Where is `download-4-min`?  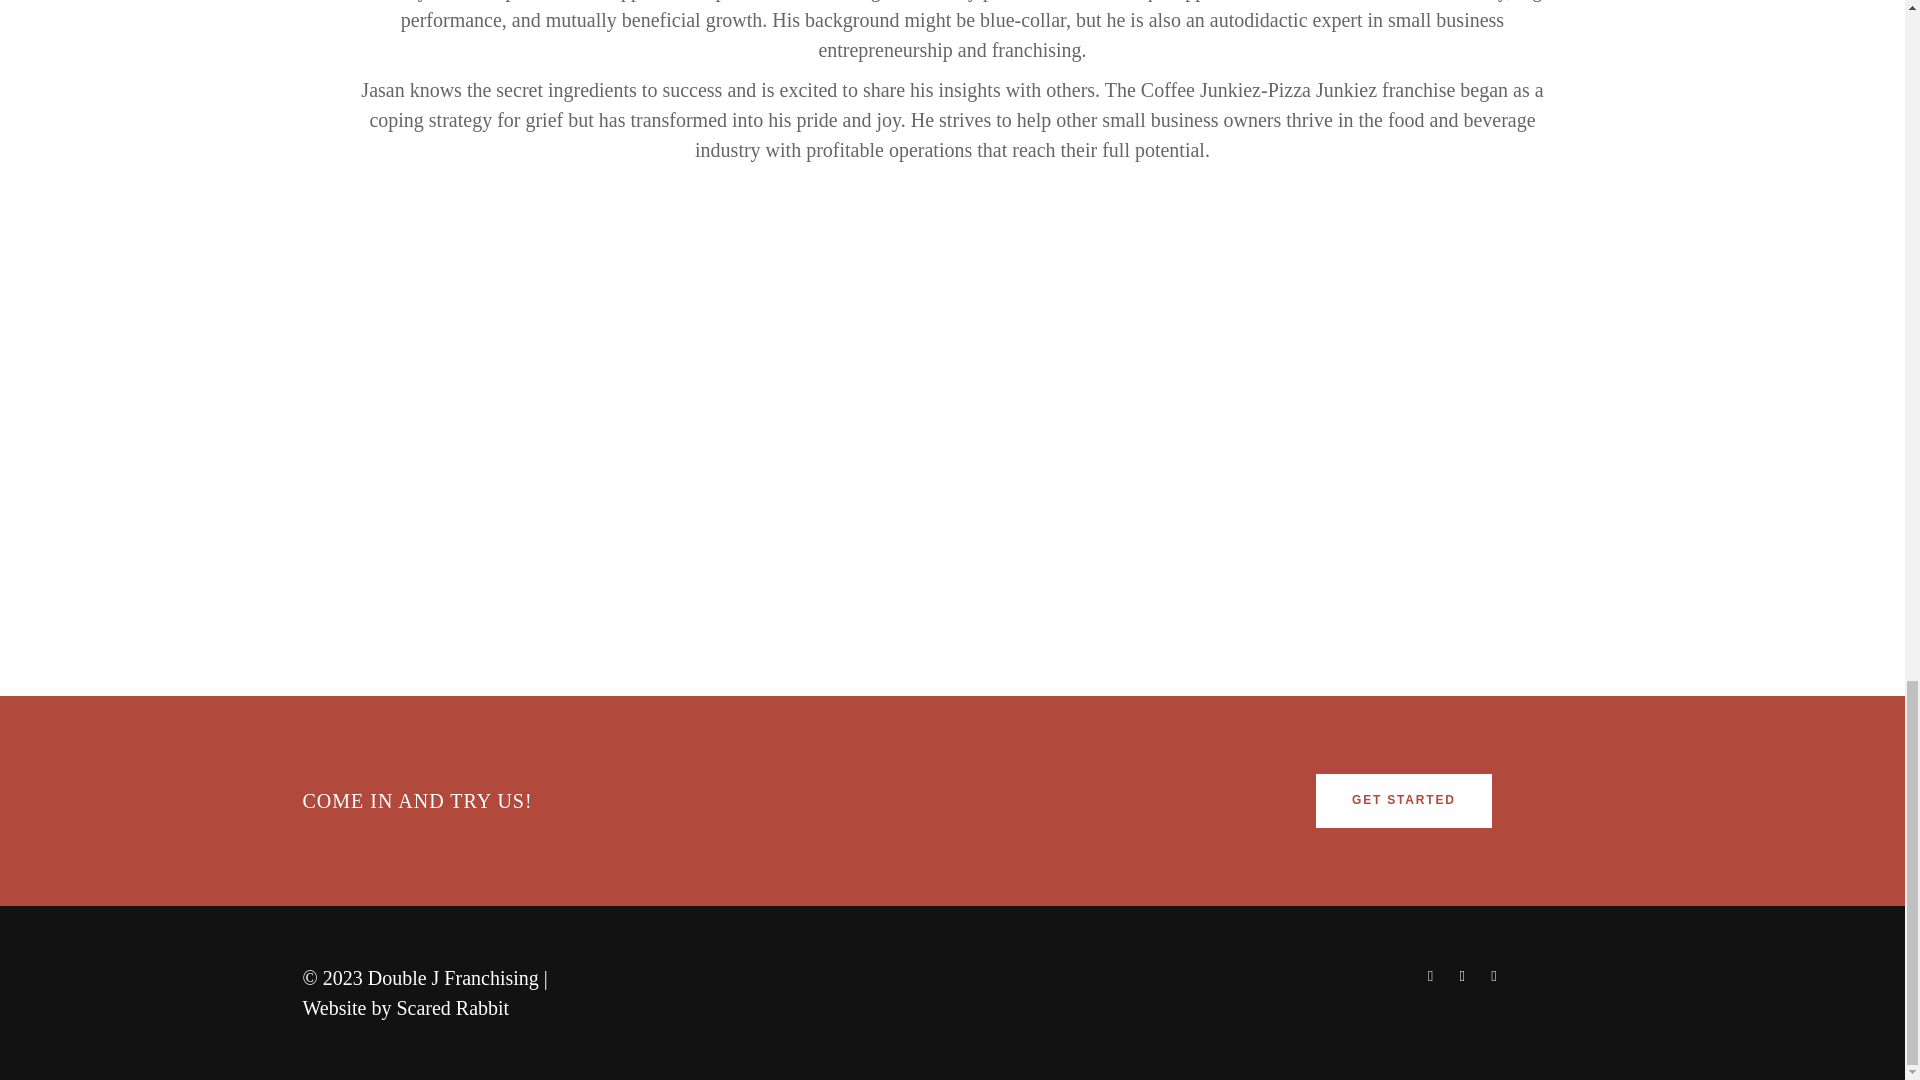
download-4-min is located at coordinates (1192, 445).